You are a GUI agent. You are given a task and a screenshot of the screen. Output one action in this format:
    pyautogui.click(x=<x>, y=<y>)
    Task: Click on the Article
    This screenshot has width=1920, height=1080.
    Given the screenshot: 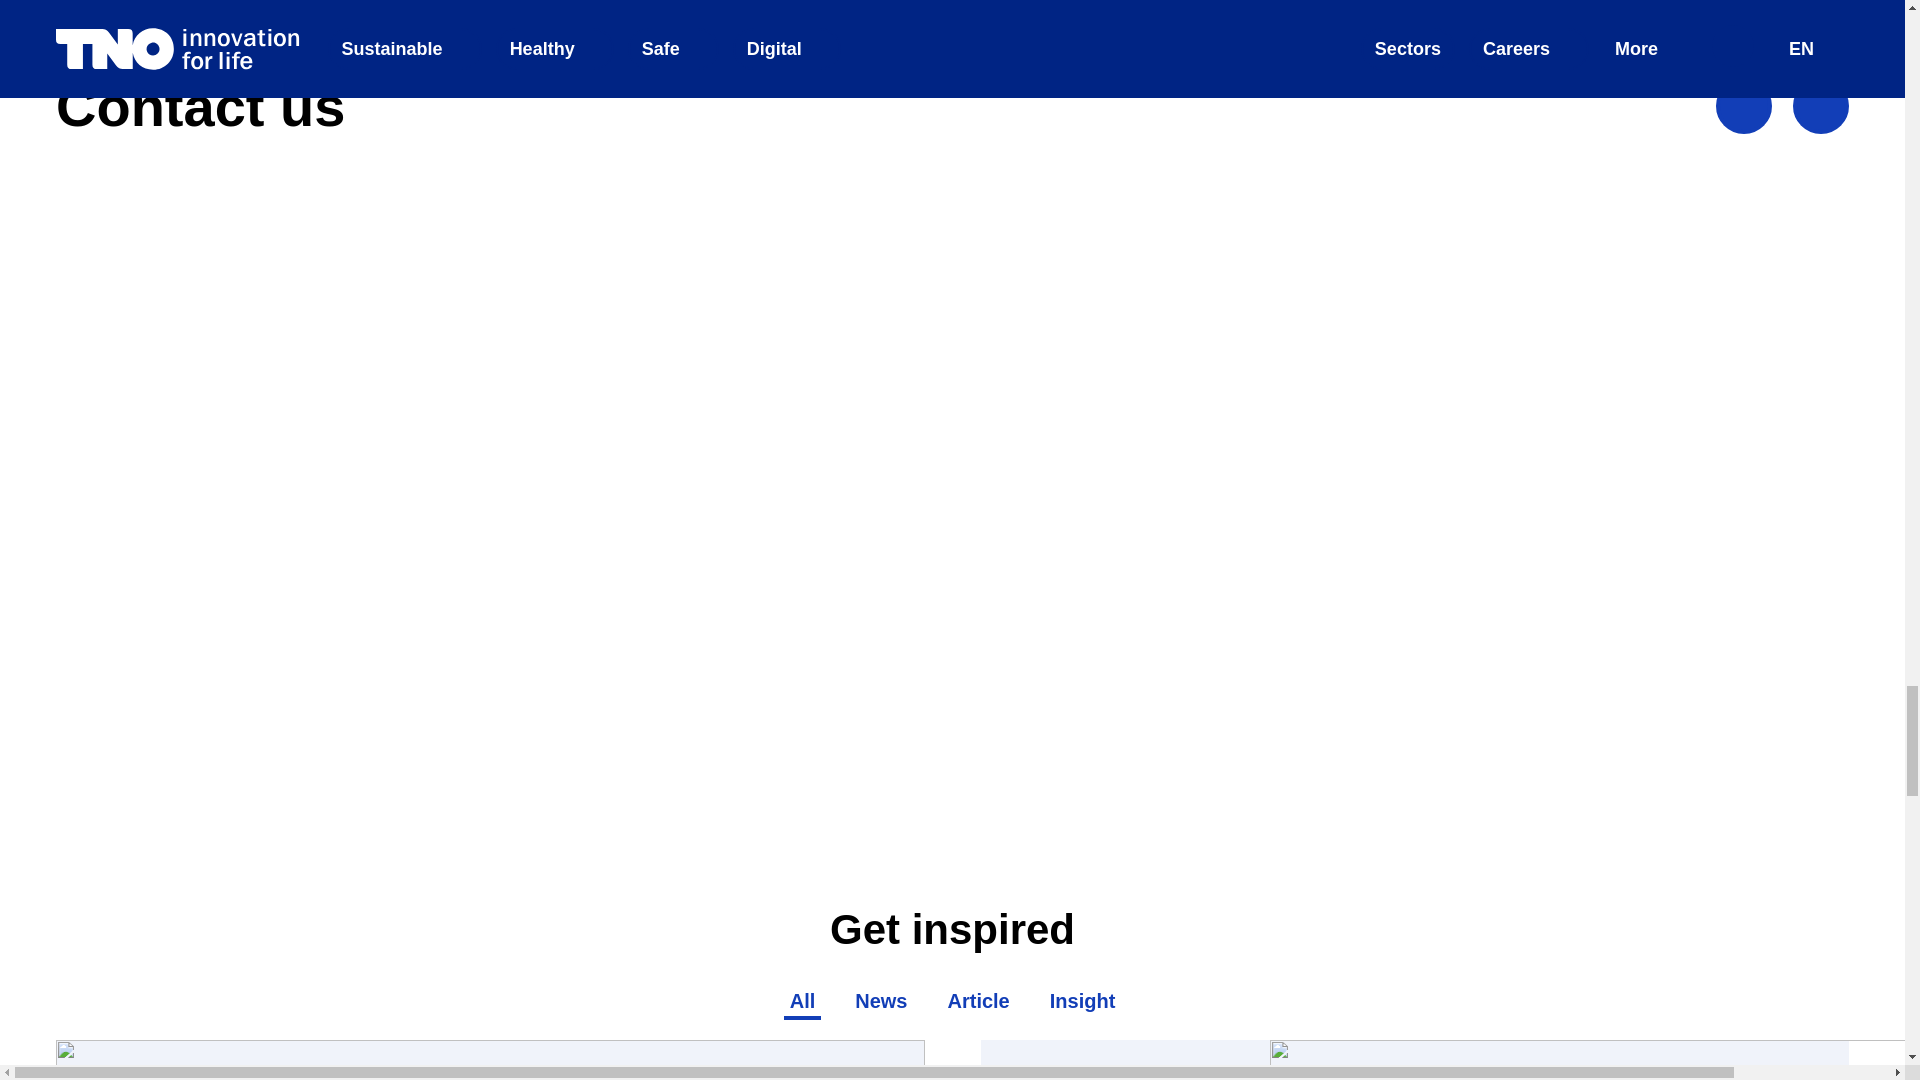 What is the action you would take?
    pyautogui.click(x=978, y=1002)
    